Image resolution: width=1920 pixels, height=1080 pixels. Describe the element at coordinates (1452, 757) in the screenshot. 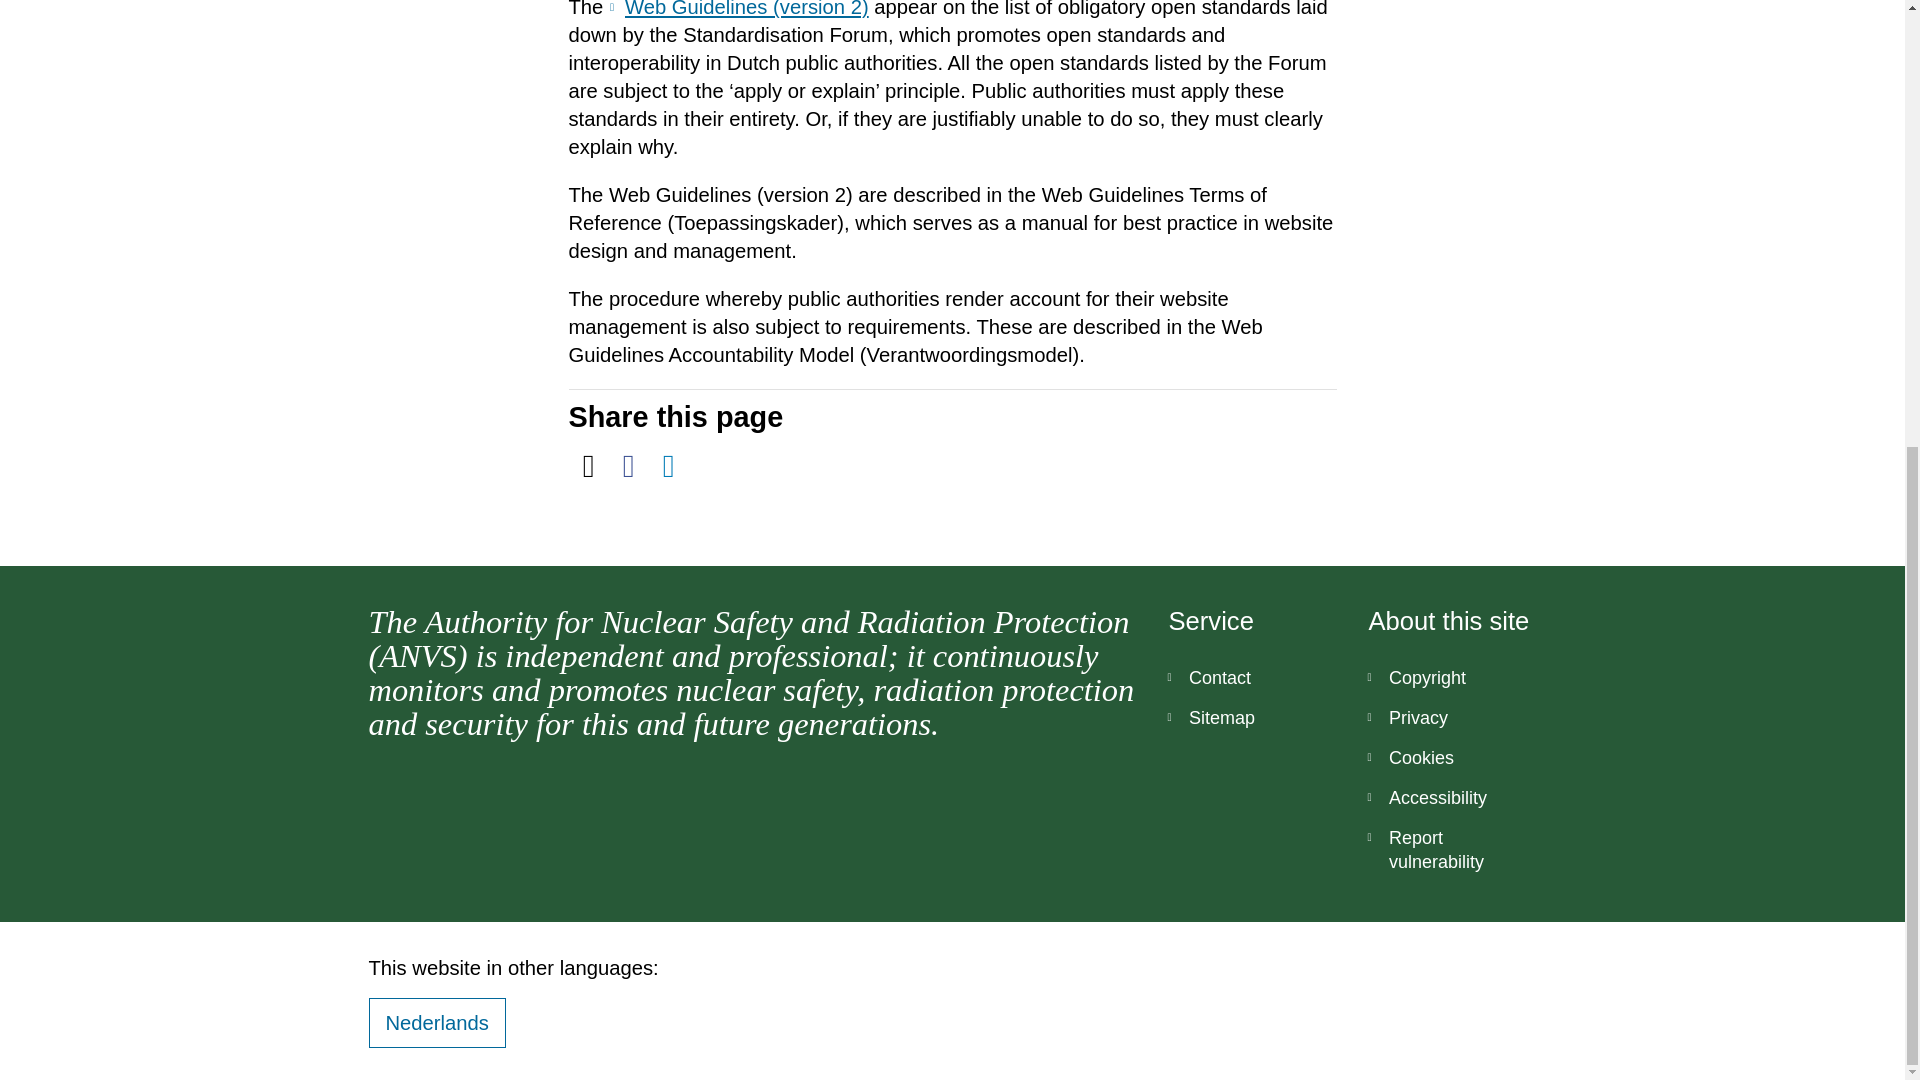

I see `Cookies` at that location.